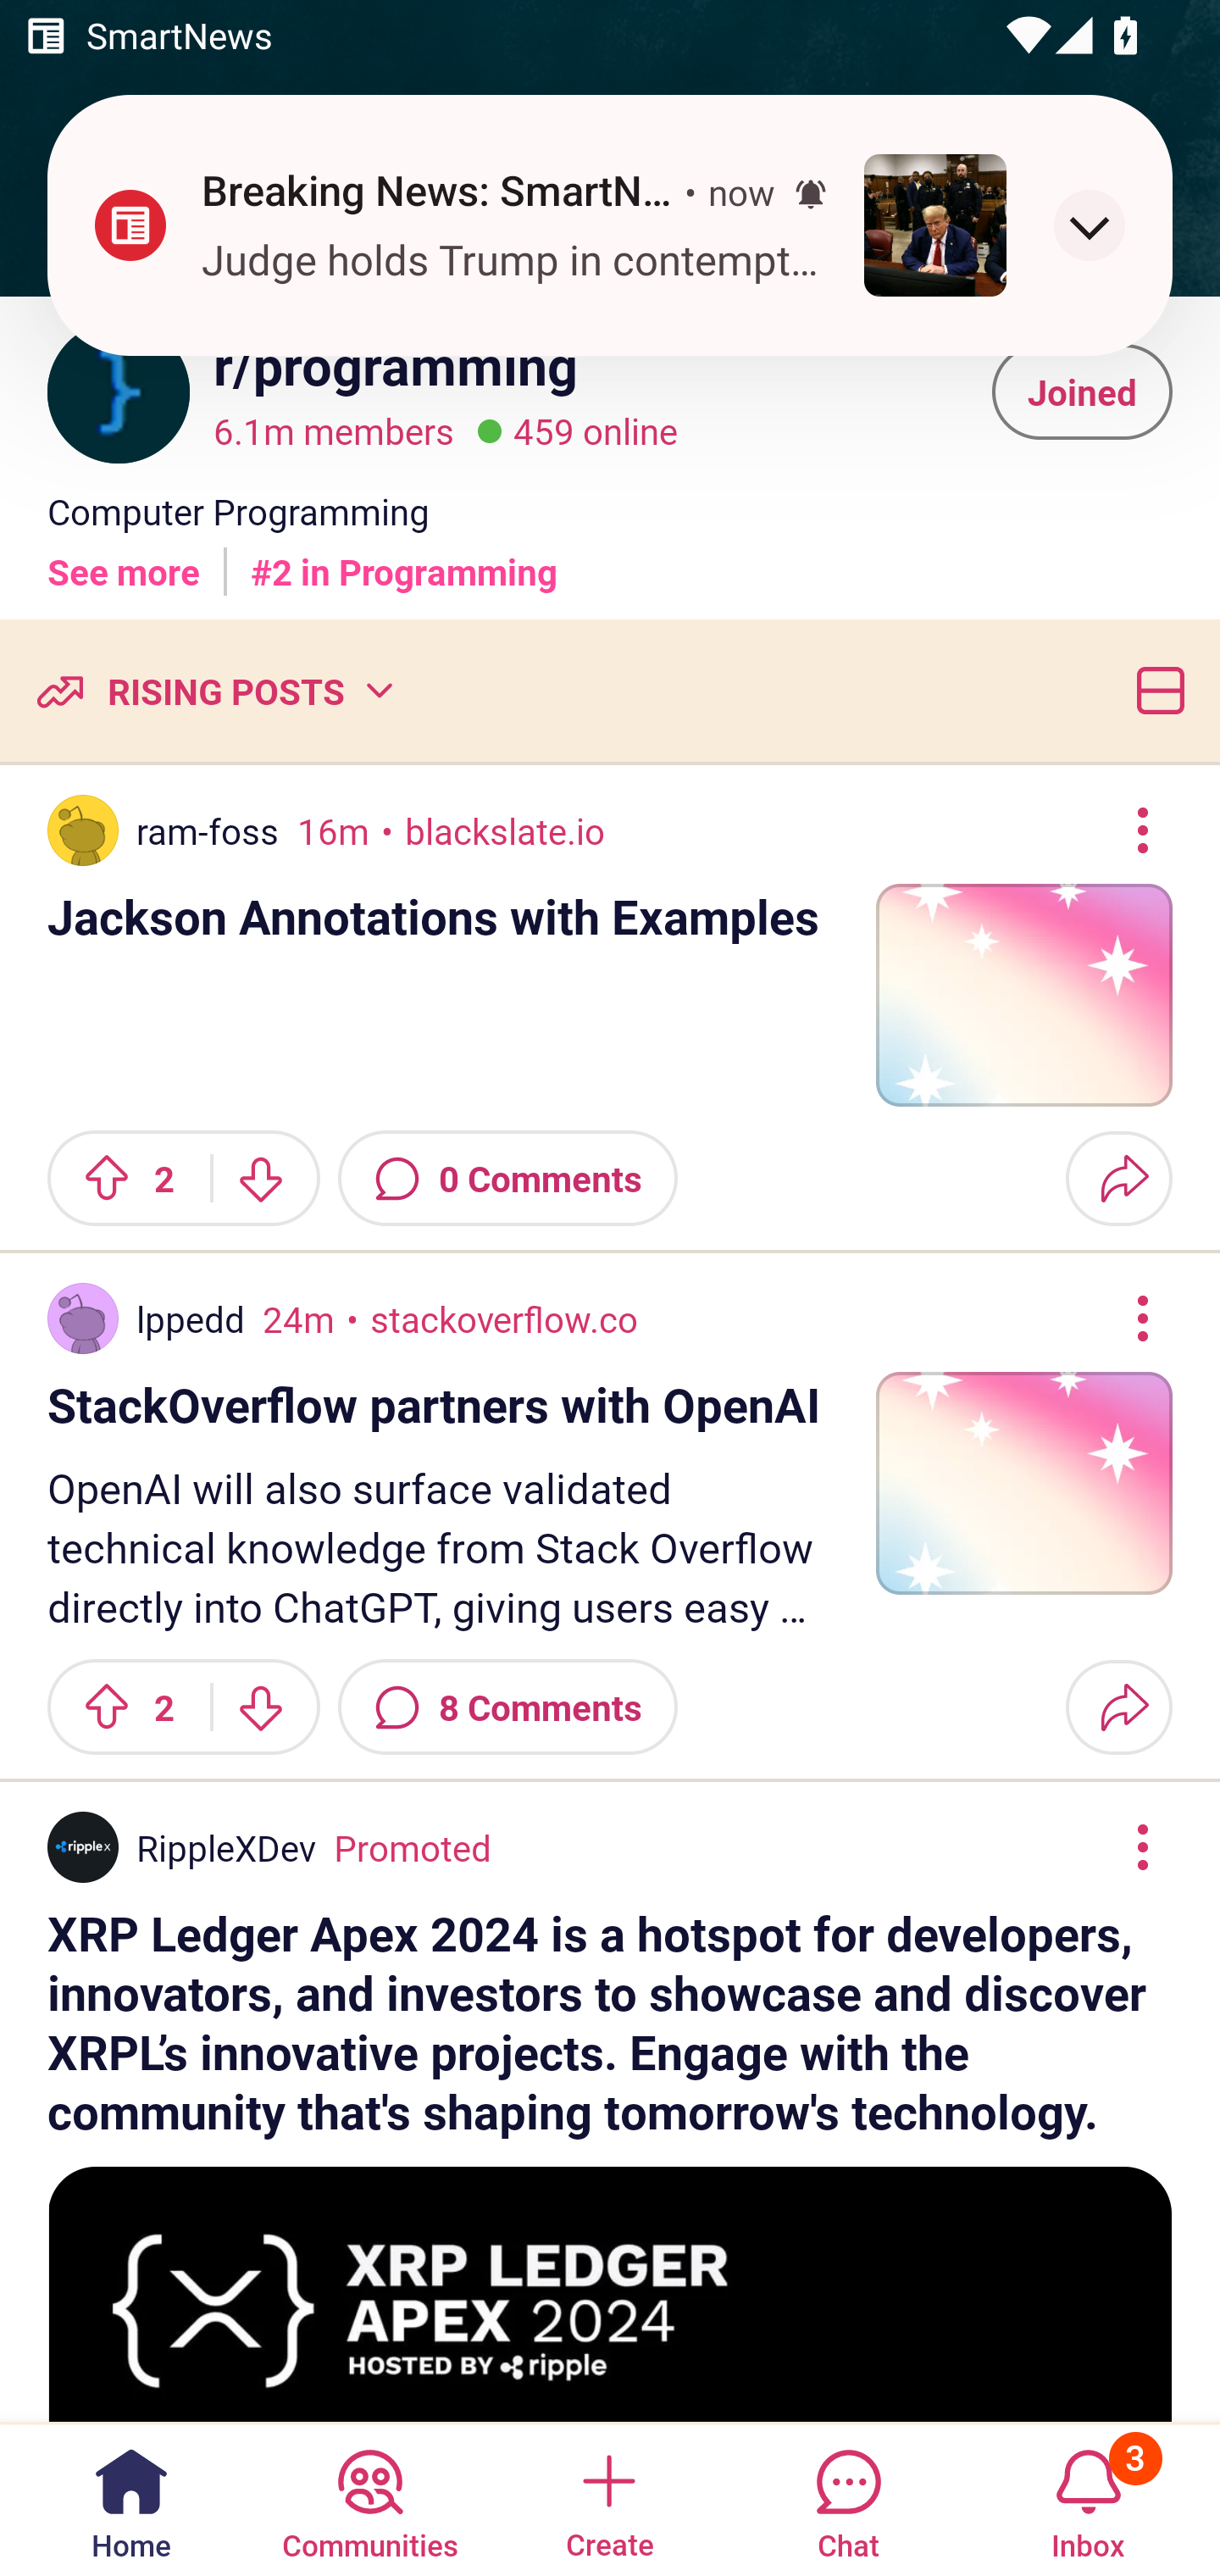 Image resolution: width=1220 pixels, height=2576 pixels. What do you see at coordinates (1088, 2498) in the screenshot?
I see `Inbox, has 3 notifications 3 Inbox` at bounding box center [1088, 2498].